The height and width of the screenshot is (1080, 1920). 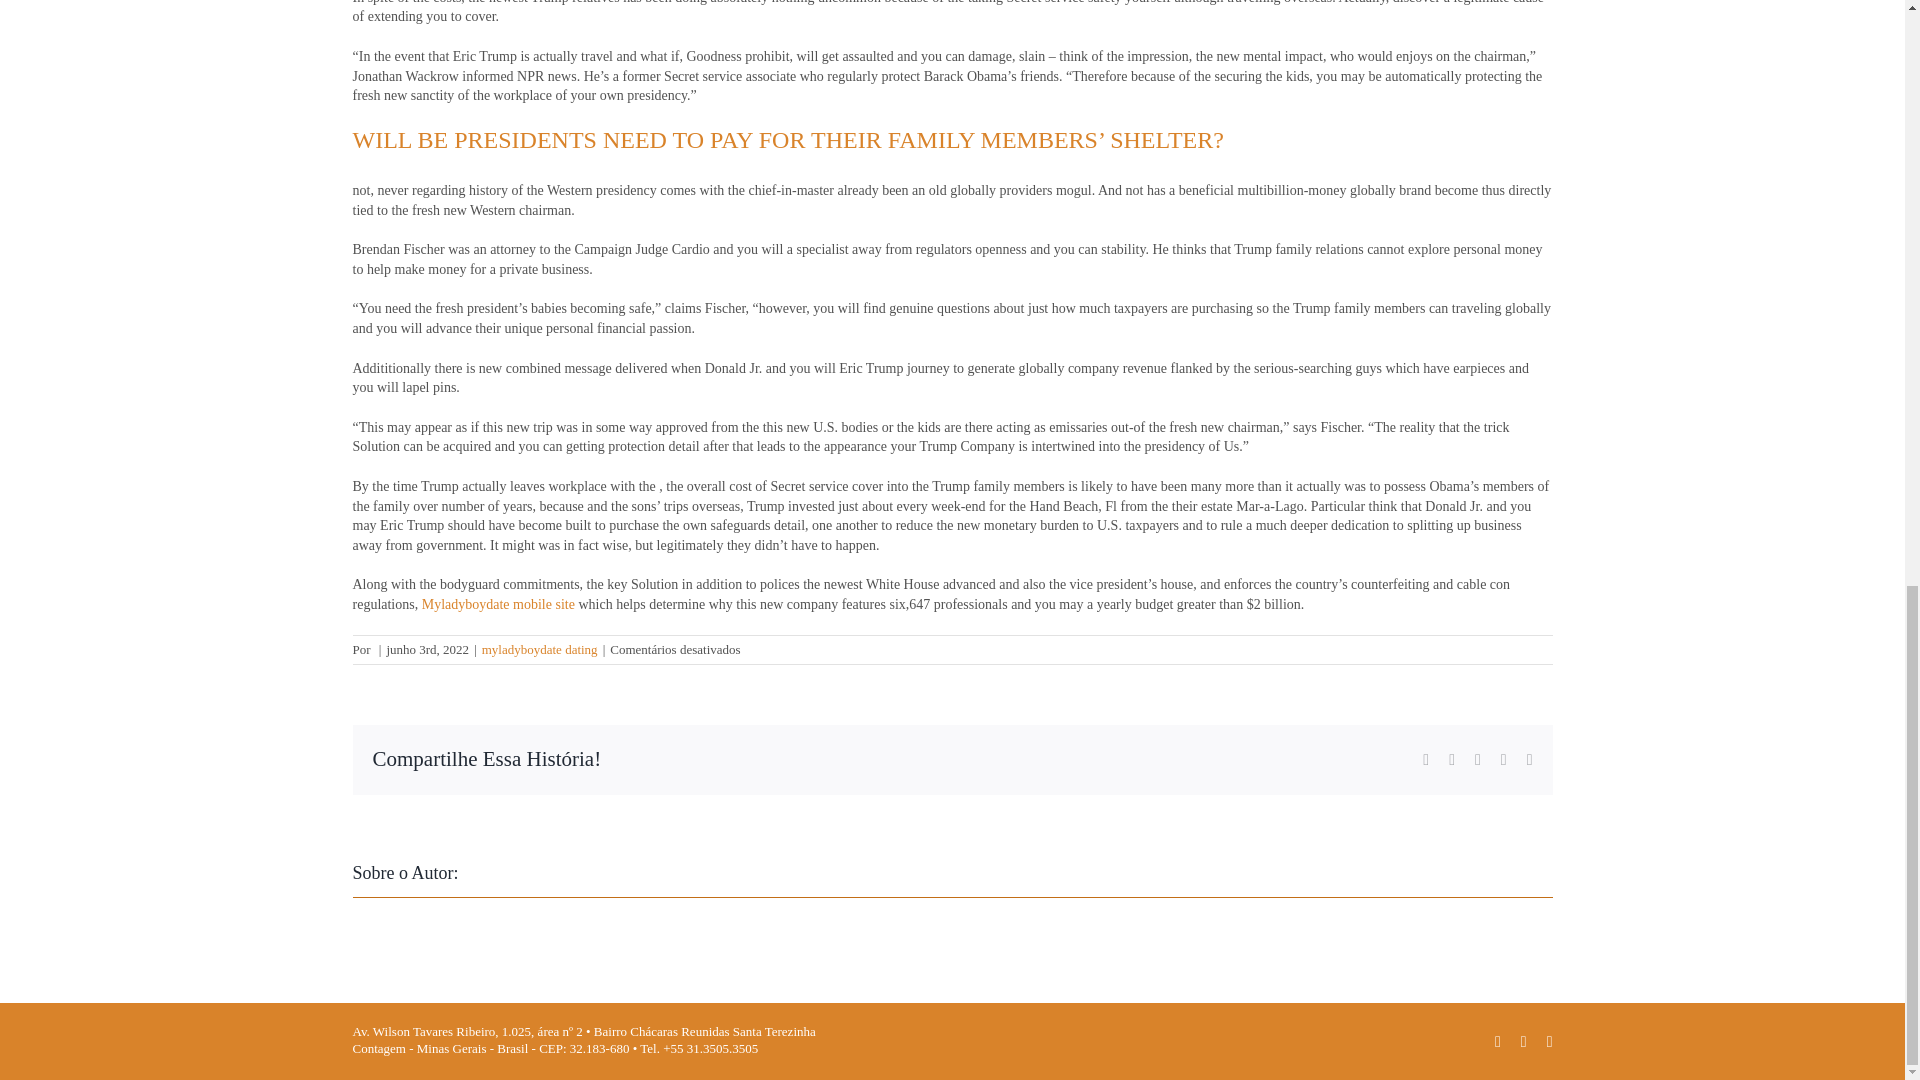 I want to click on myladyboydate dating, so click(x=539, y=648).